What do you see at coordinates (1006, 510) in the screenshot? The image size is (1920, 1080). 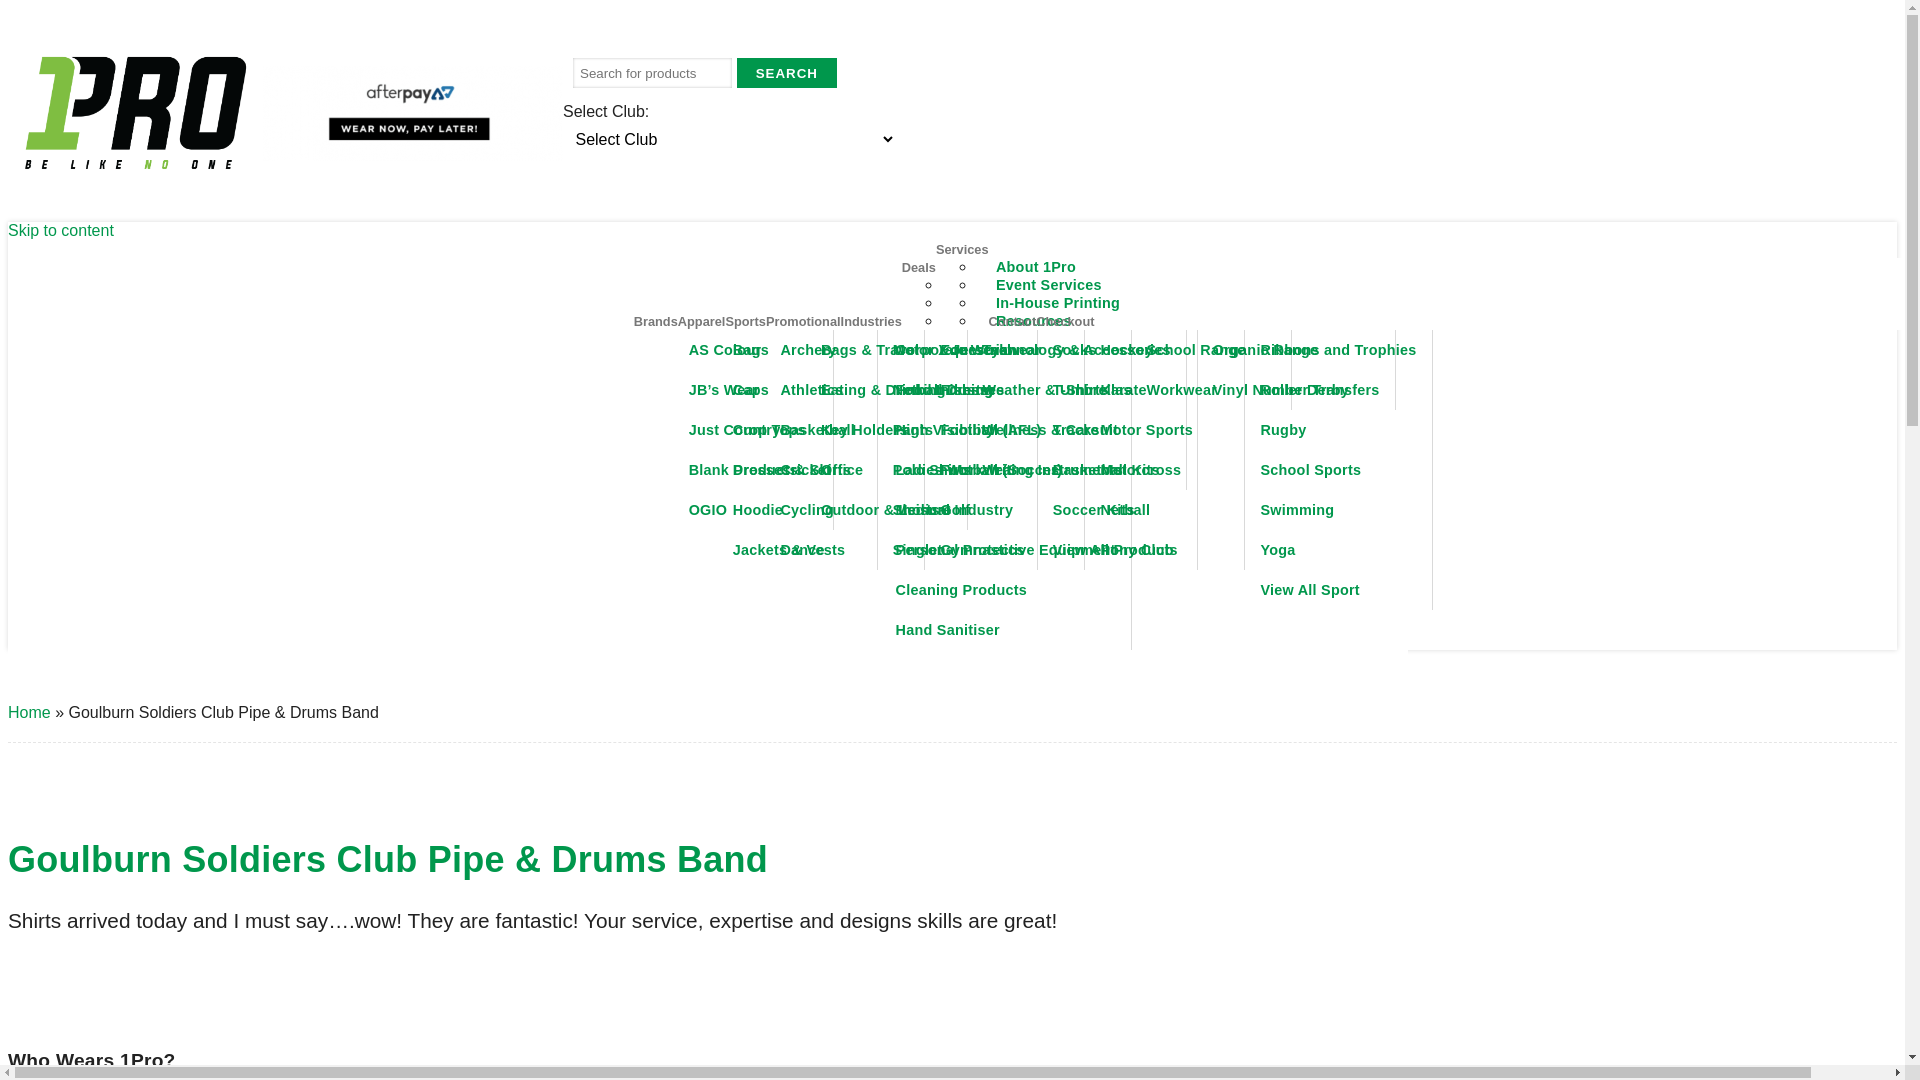 I see `Medical Industry` at bounding box center [1006, 510].